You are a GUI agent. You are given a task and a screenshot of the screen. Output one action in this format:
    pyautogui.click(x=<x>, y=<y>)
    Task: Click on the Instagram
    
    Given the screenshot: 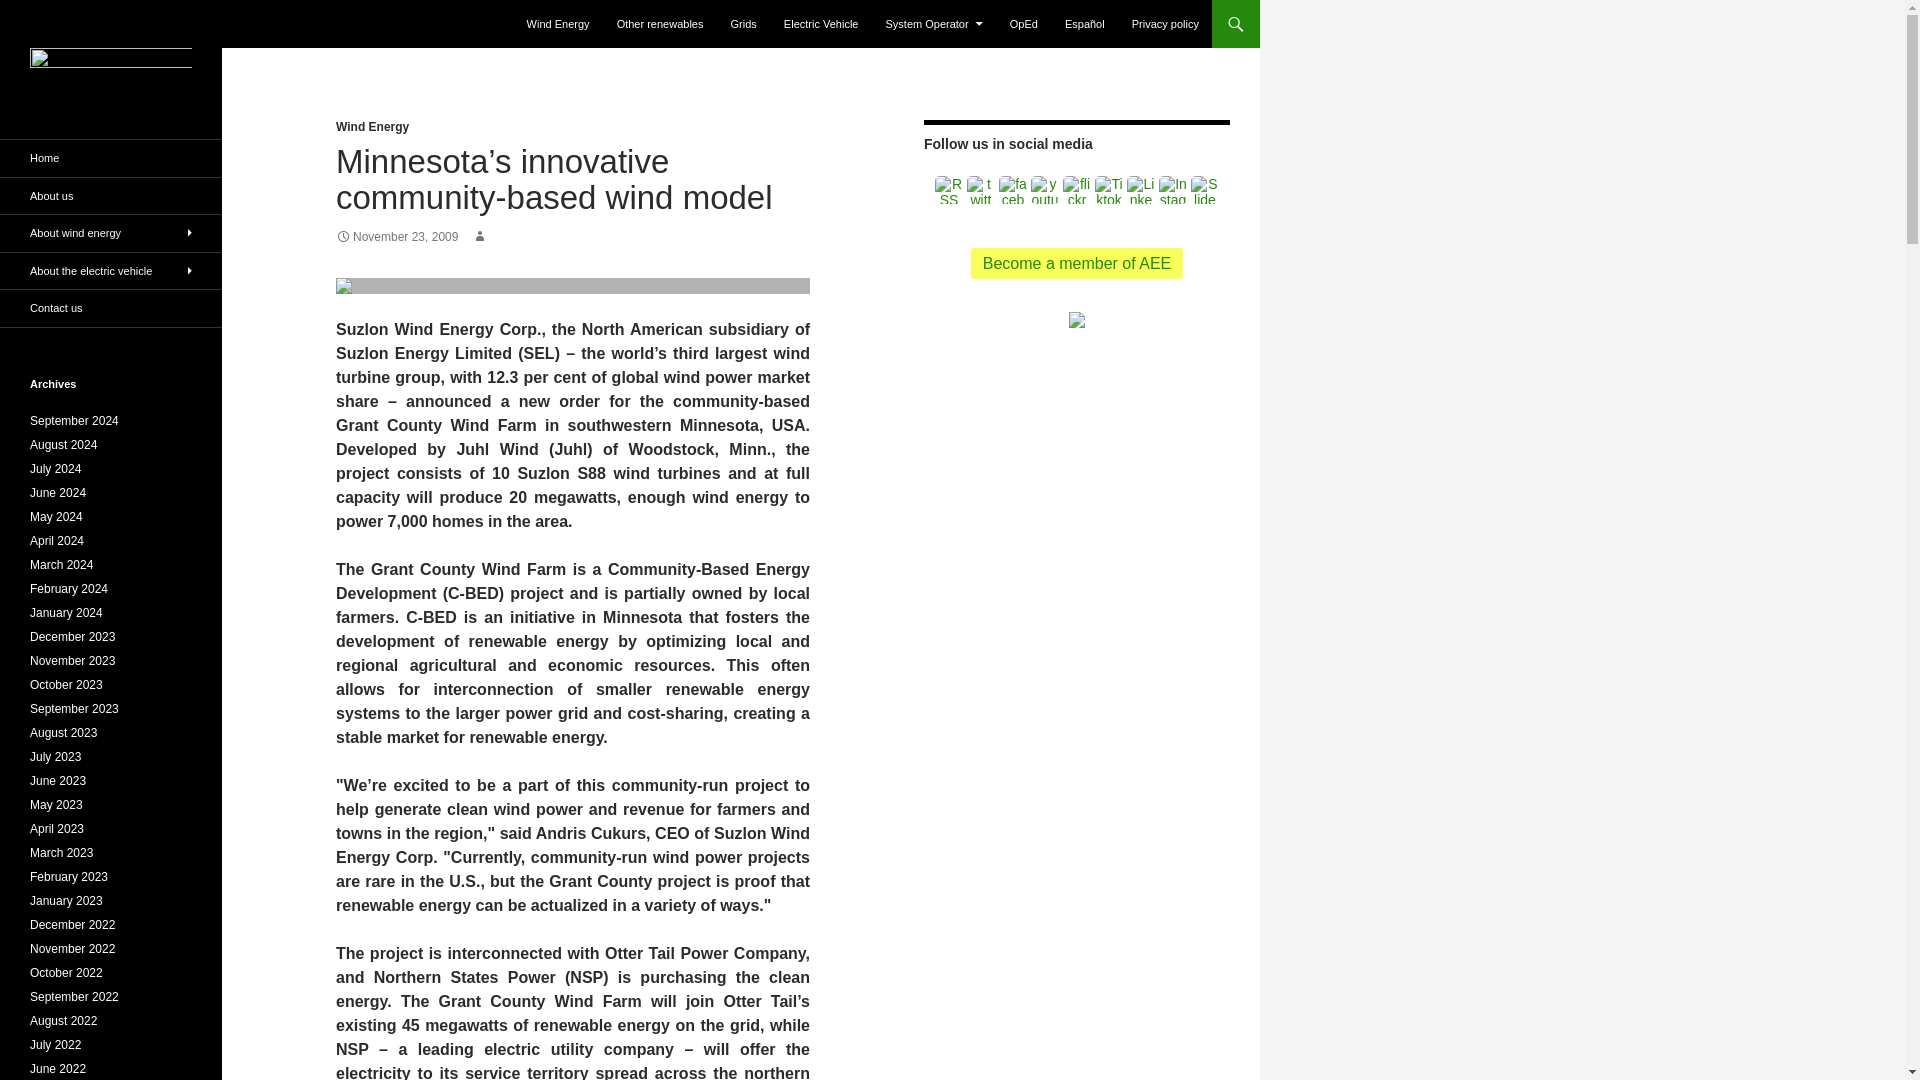 What is the action you would take?
    pyautogui.click(x=1172, y=190)
    